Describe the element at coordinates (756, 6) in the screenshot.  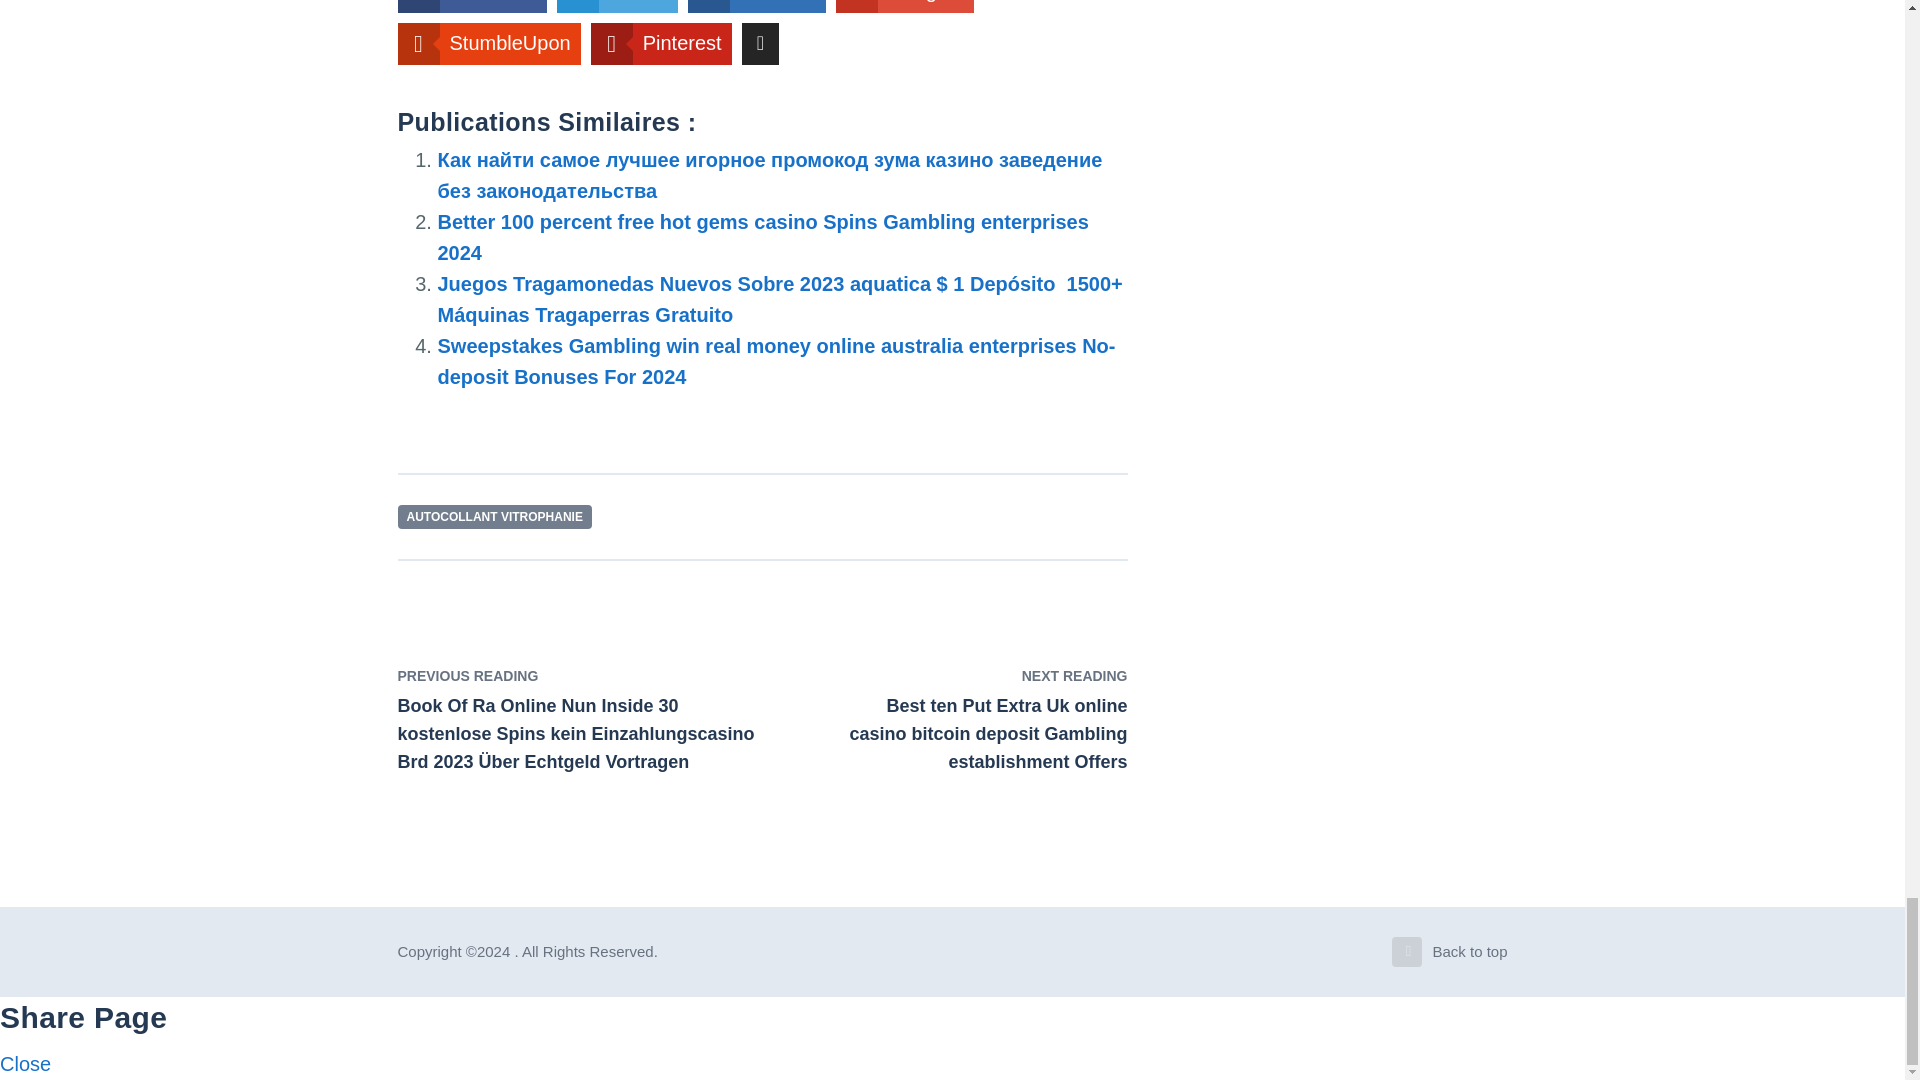
I see `LinkedIn` at that location.